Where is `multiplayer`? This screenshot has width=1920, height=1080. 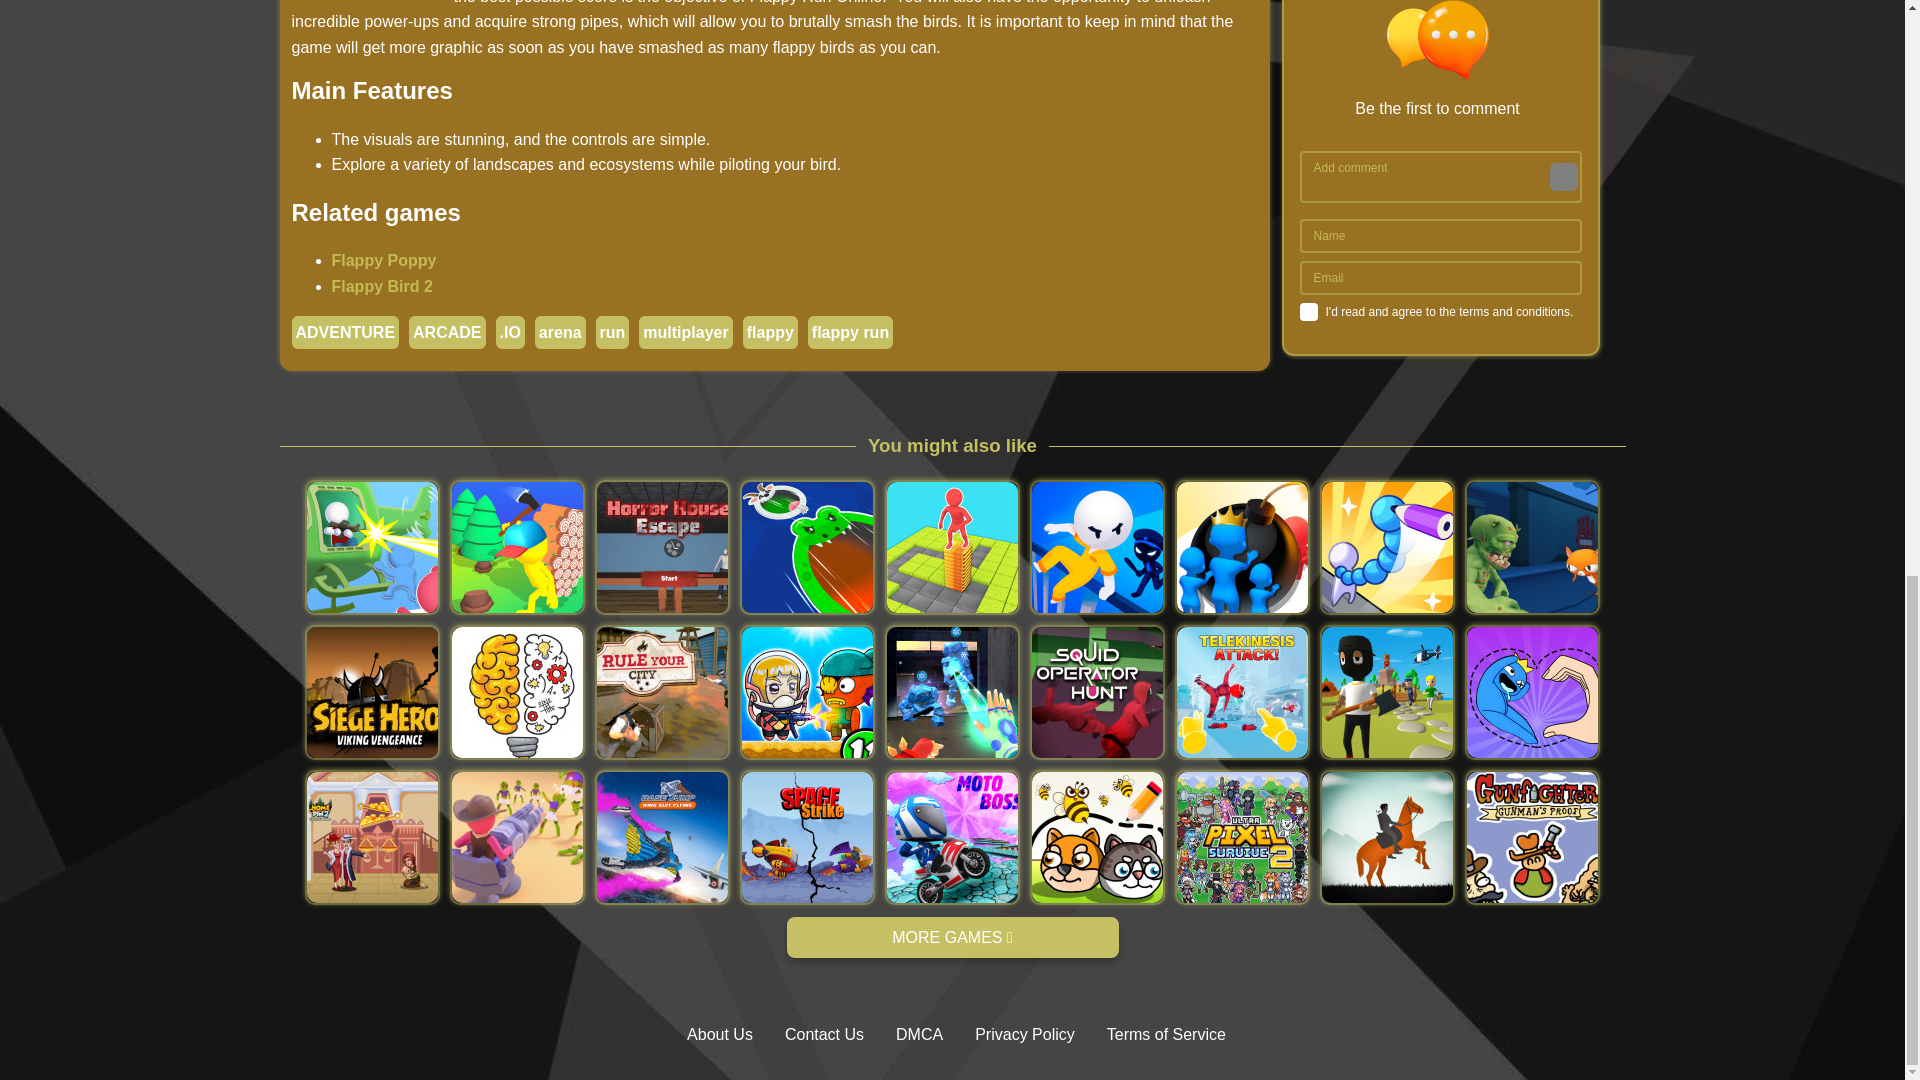 multiplayer is located at coordinates (685, 332).